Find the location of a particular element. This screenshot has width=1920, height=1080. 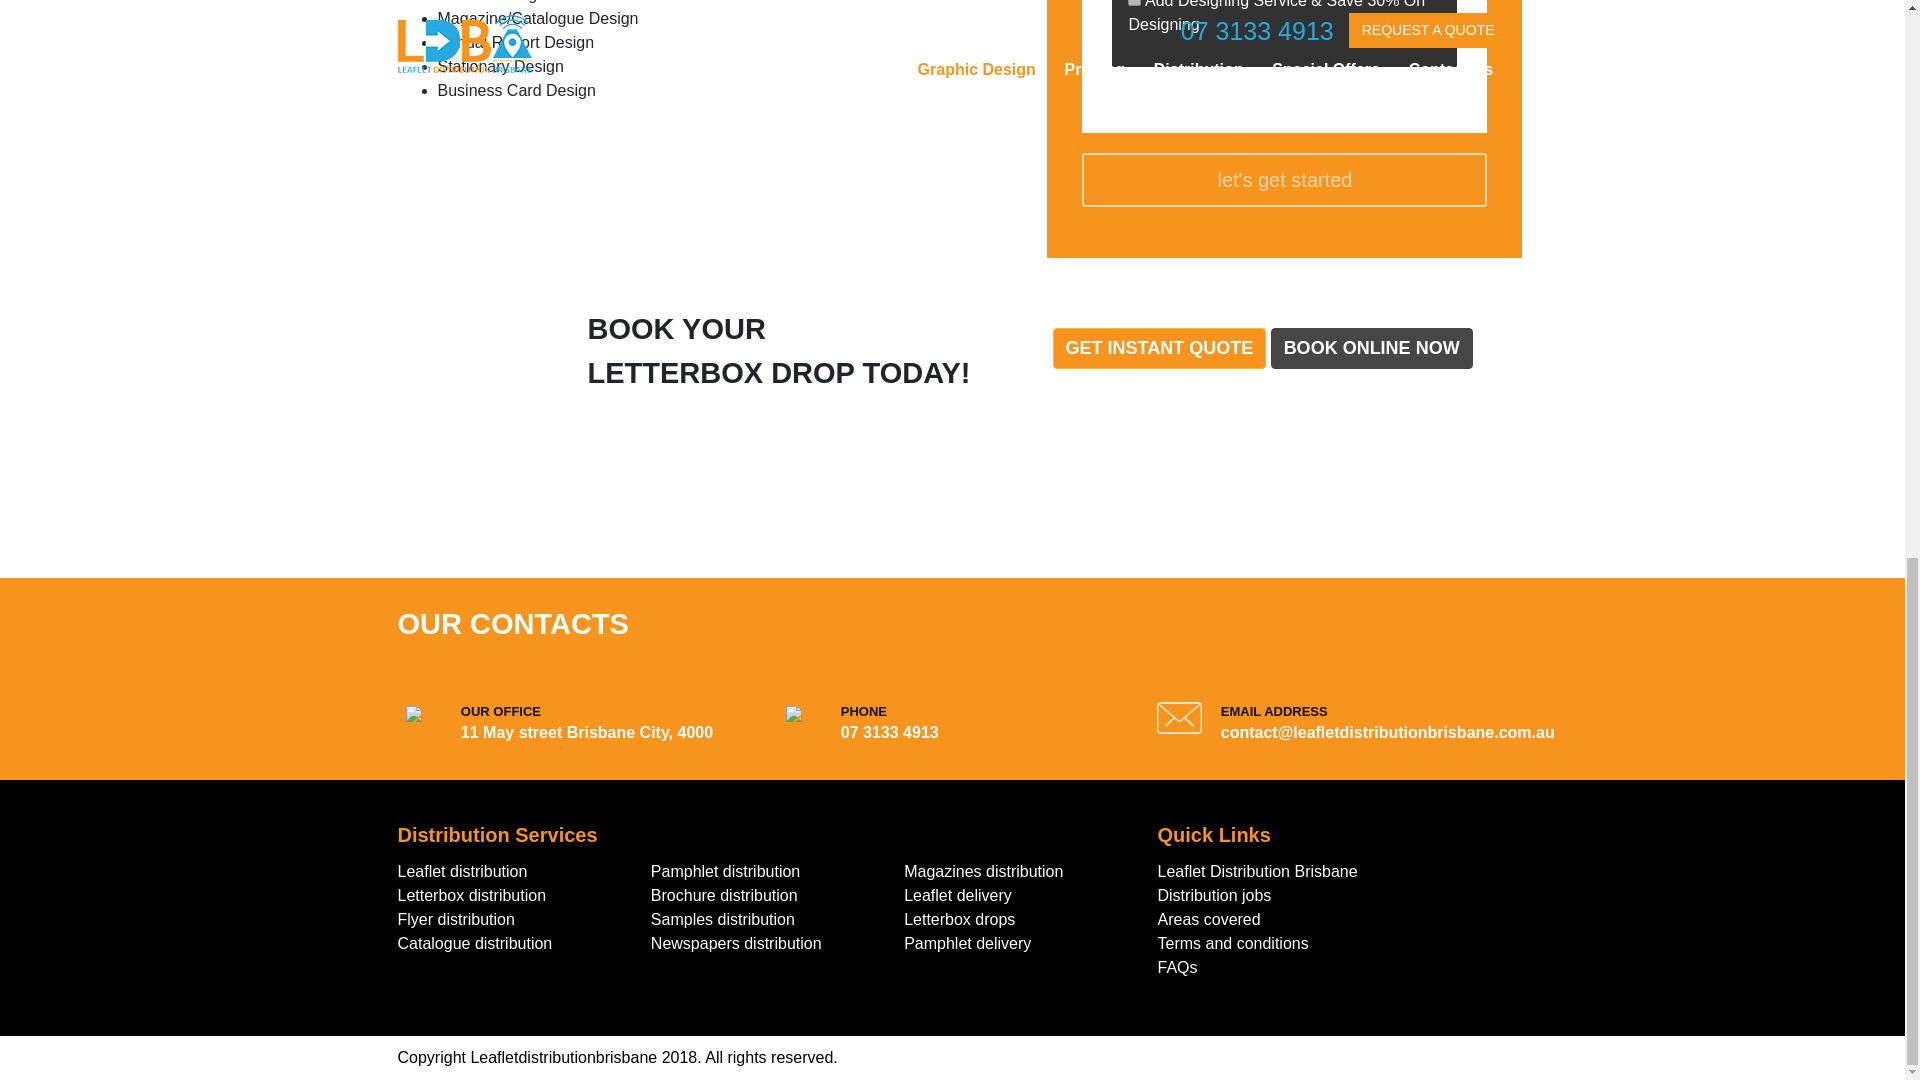

Brochure distribution is located at coordinates (724, 894).